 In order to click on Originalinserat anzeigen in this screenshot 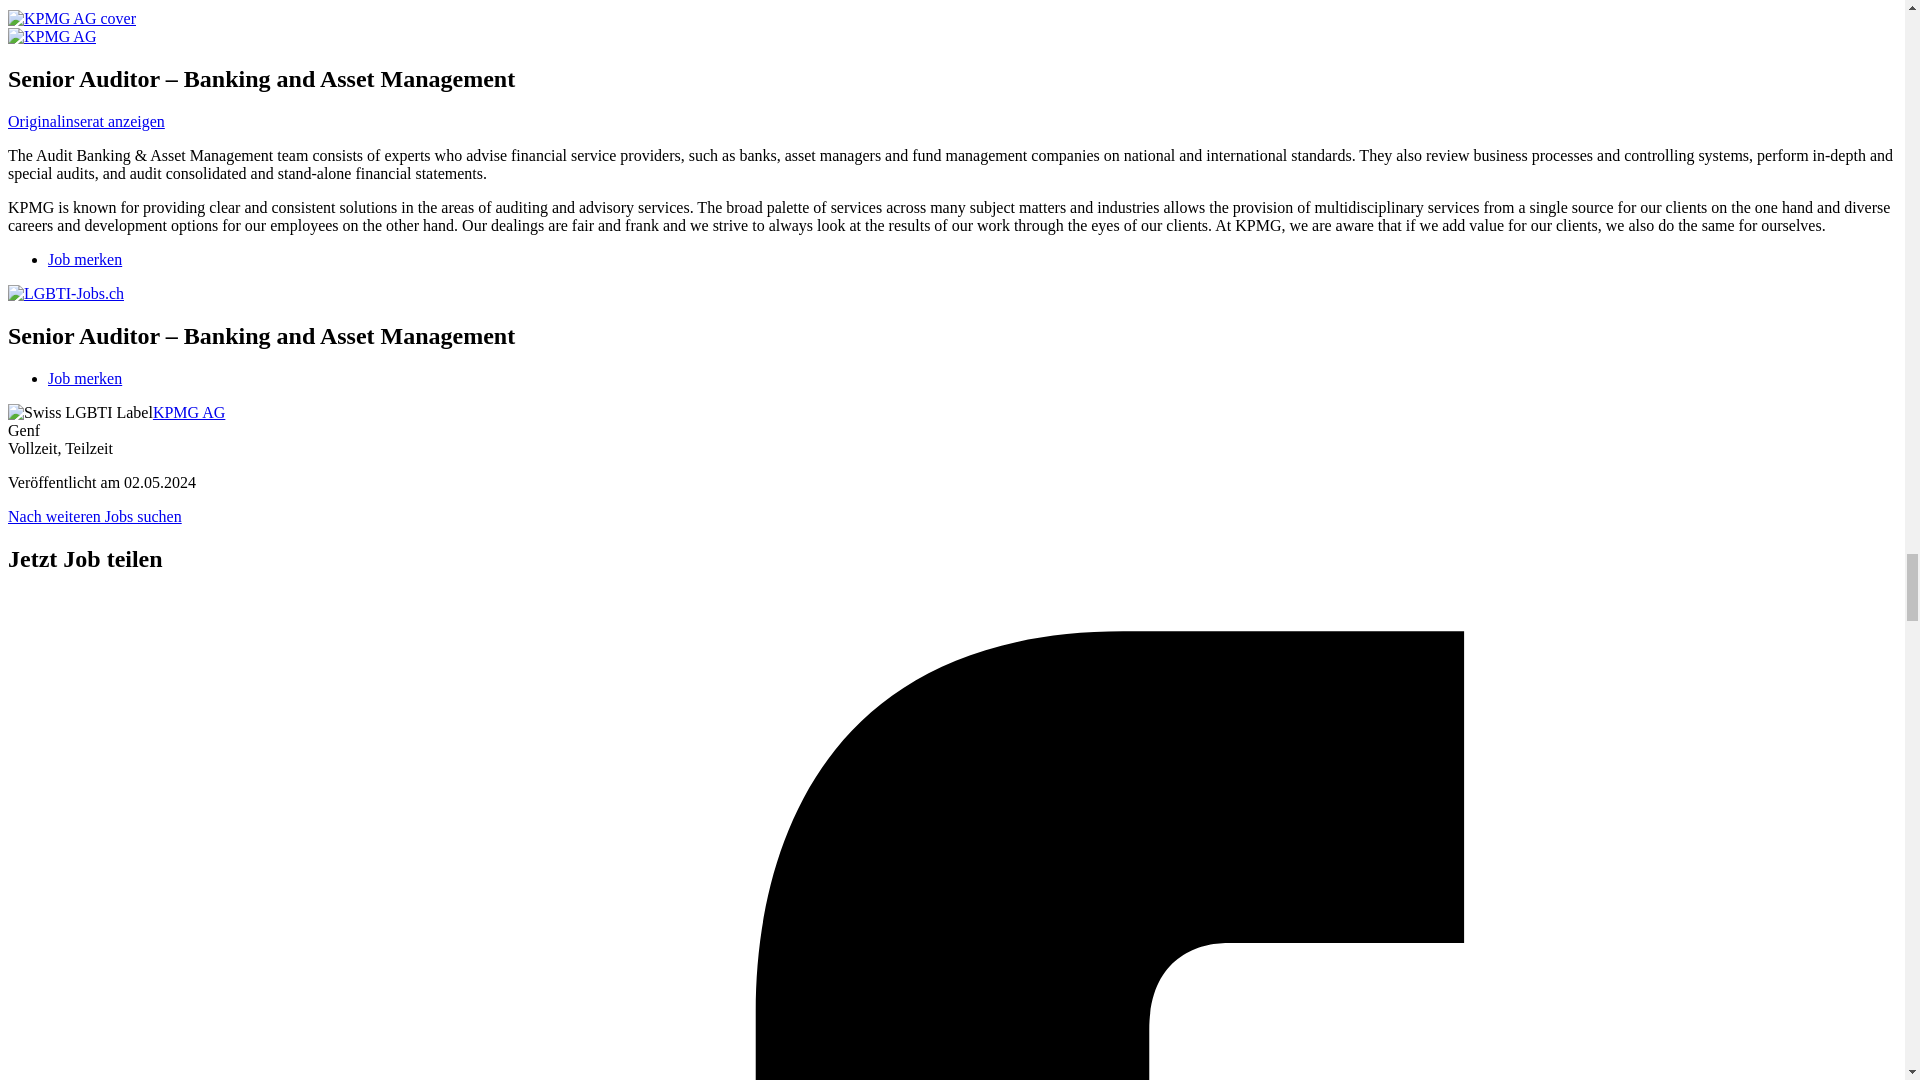, I will do `click(86, 121)`.